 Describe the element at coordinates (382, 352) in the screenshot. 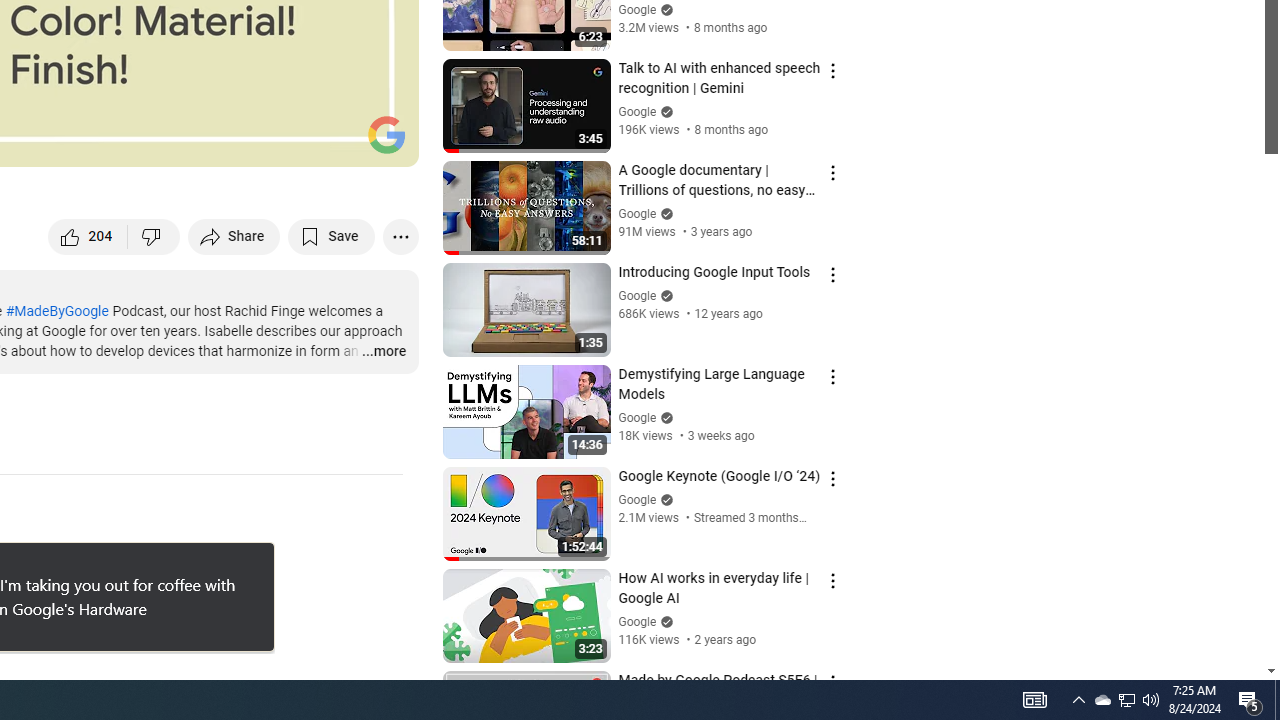

I see `...more` at that location.